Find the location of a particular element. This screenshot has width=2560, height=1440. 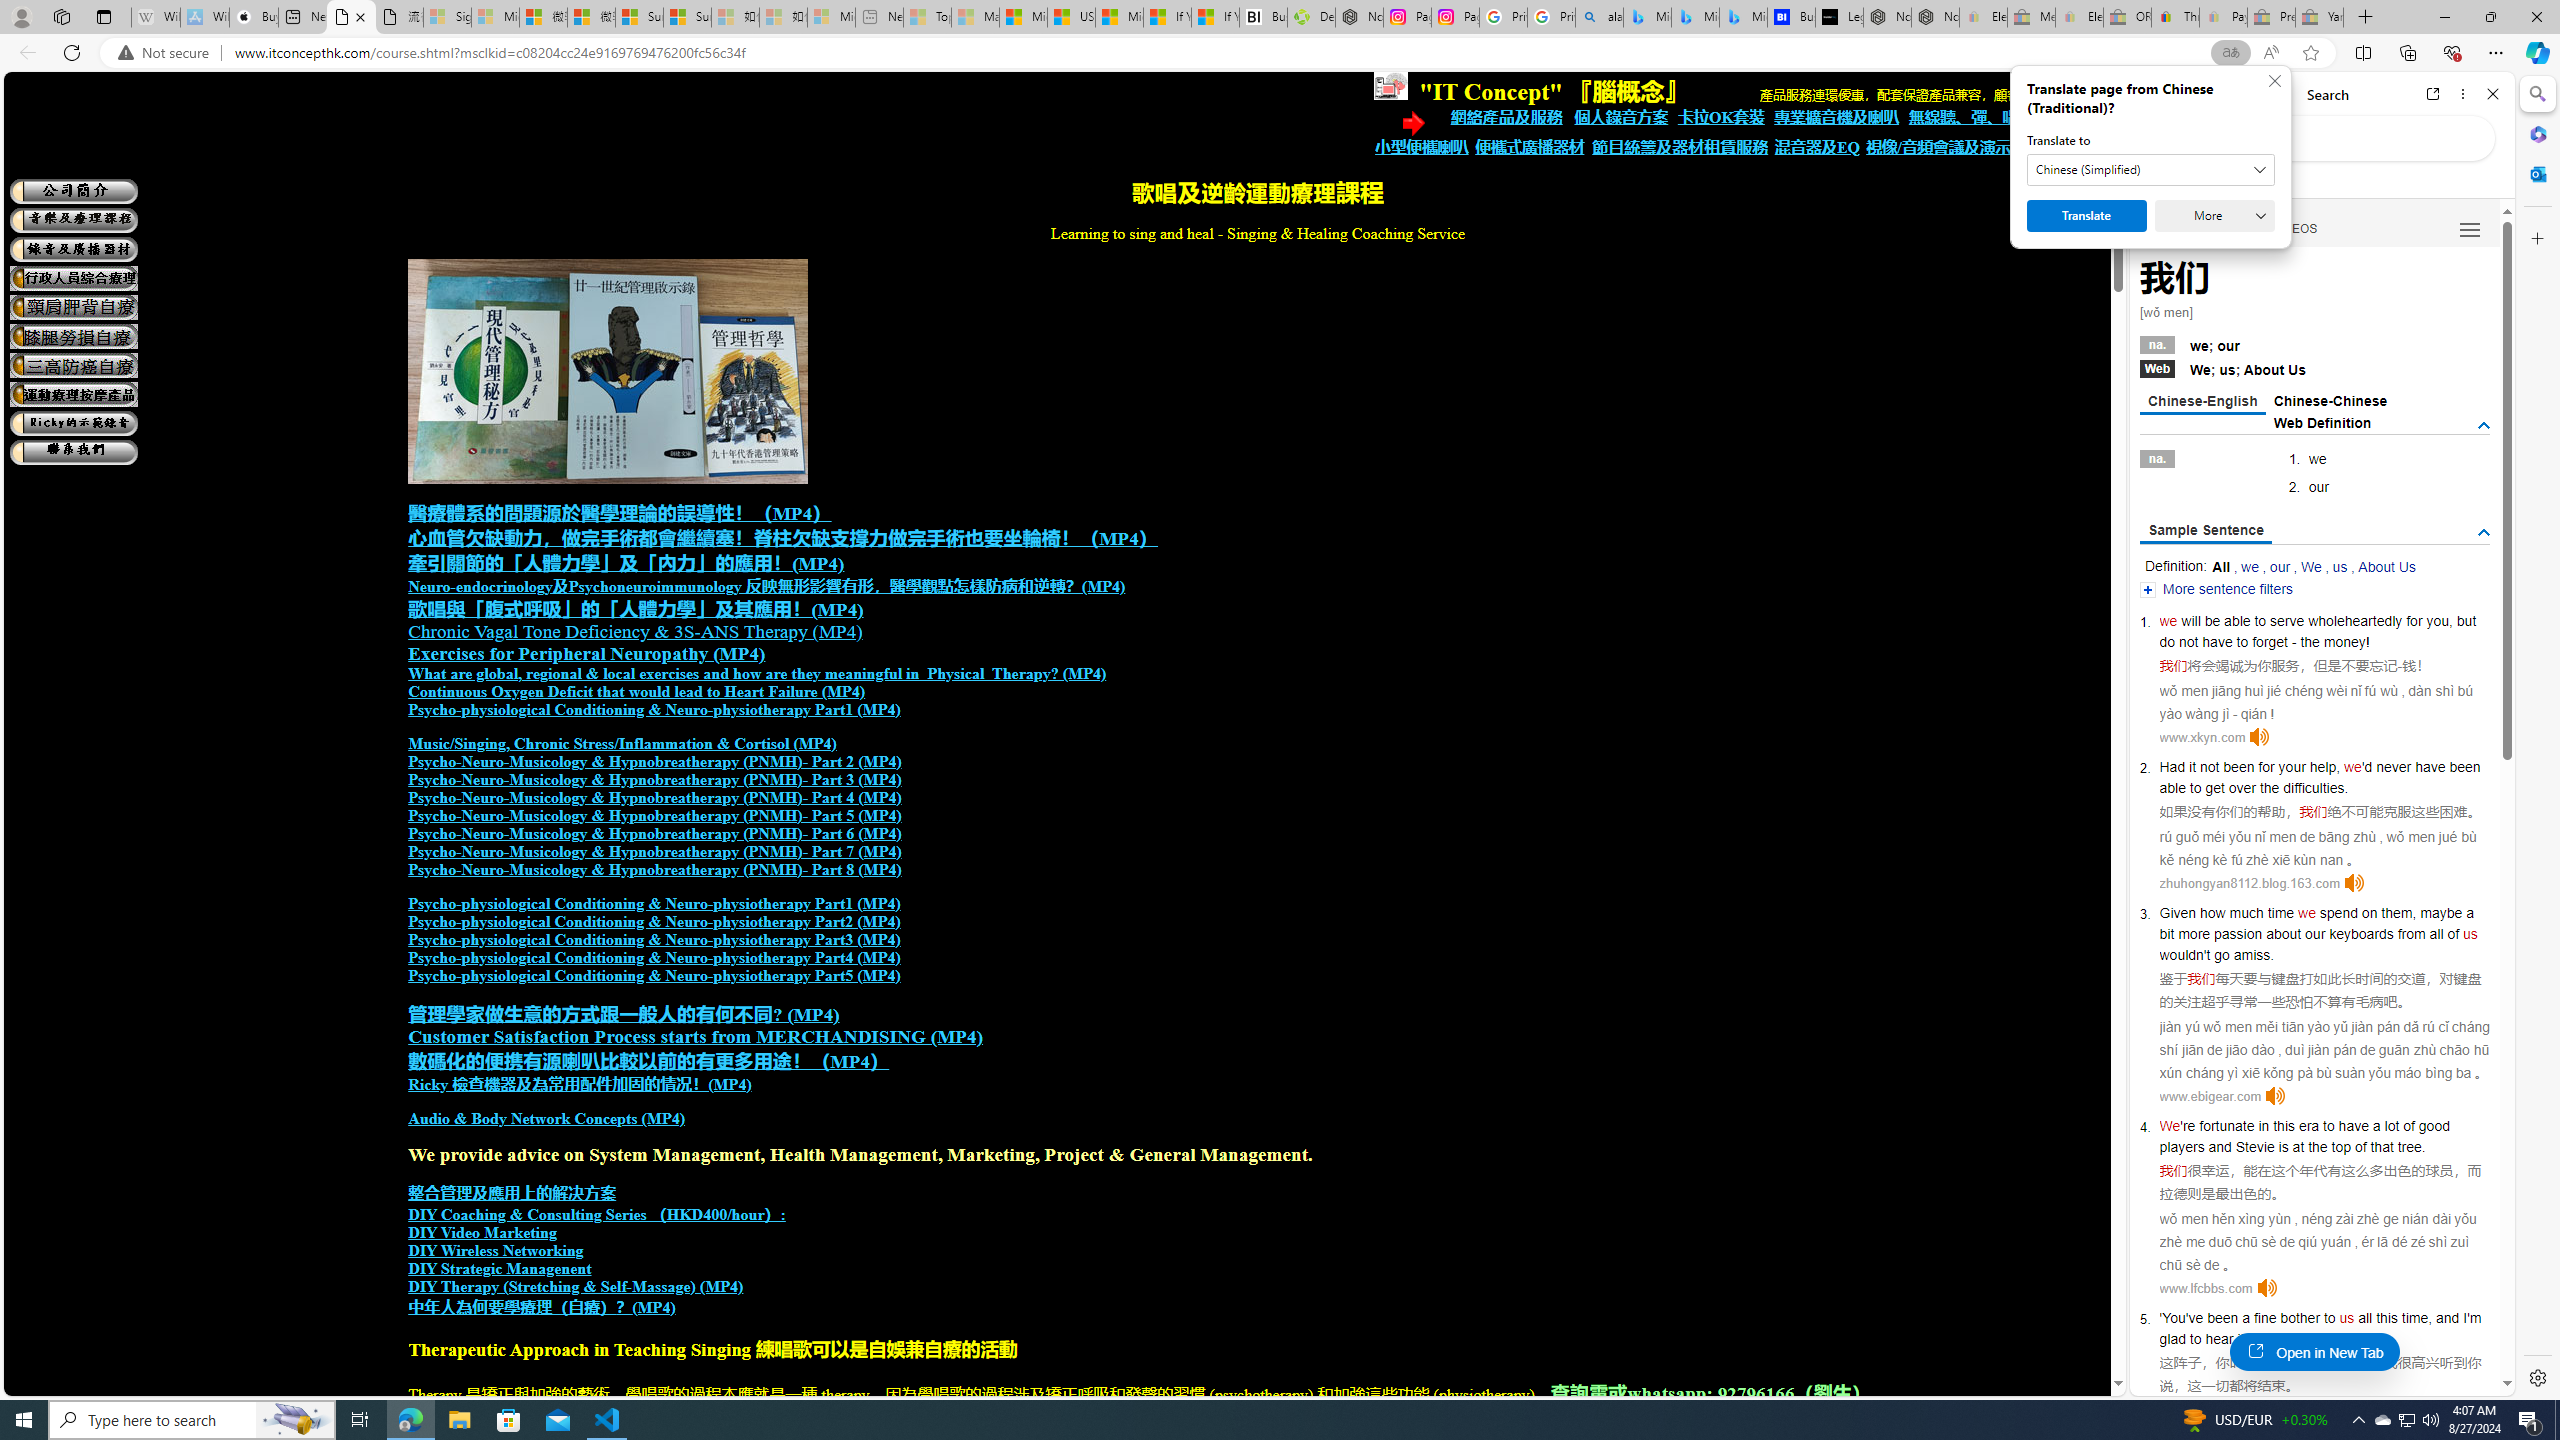

Add this page to favorites (Ctrl+D) is located at coordinates (2312, 53).